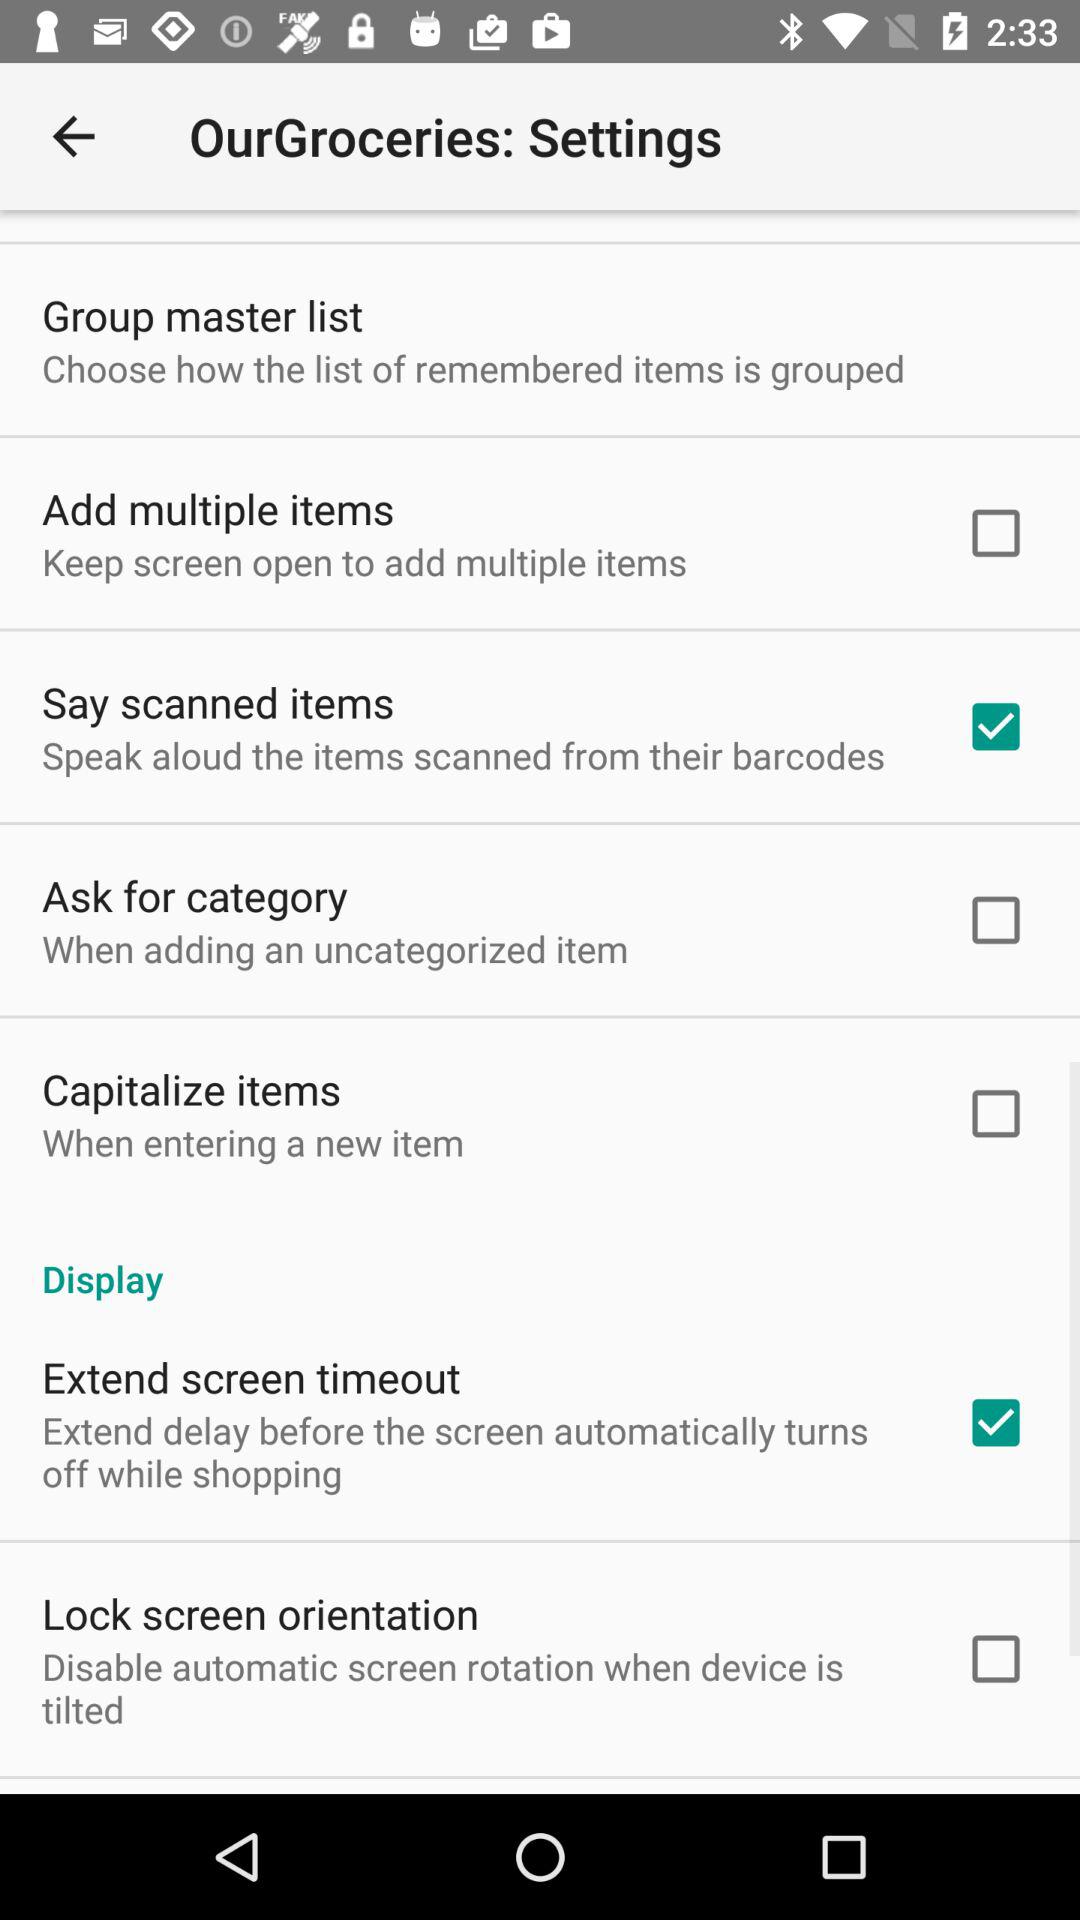 The width and height of the screenshot is (1080, 1920). What do you see at coordinates (253, 1142) in the screenshot?
I see `turn on item above the display item` at bounding box center [253, 1142].